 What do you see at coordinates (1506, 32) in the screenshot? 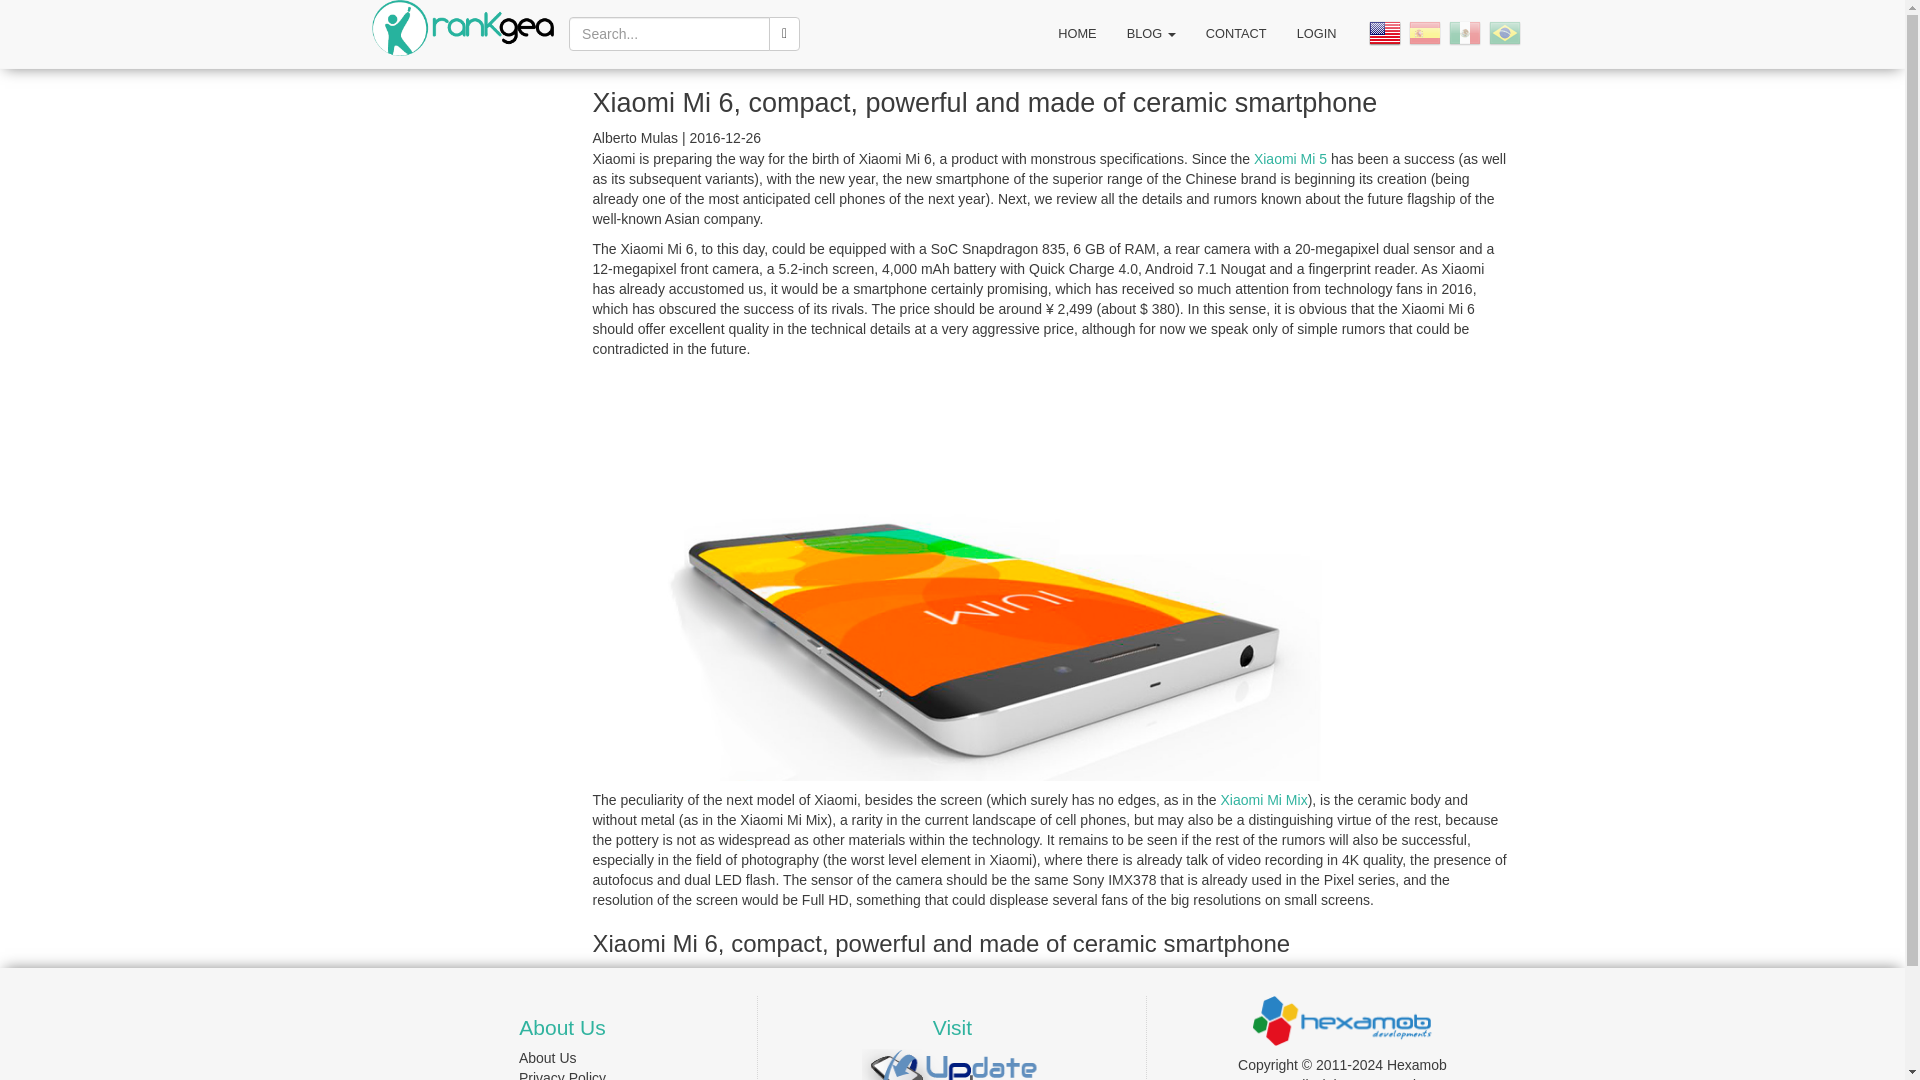
I see `pt-BR` at bounding box center [1506, 32].